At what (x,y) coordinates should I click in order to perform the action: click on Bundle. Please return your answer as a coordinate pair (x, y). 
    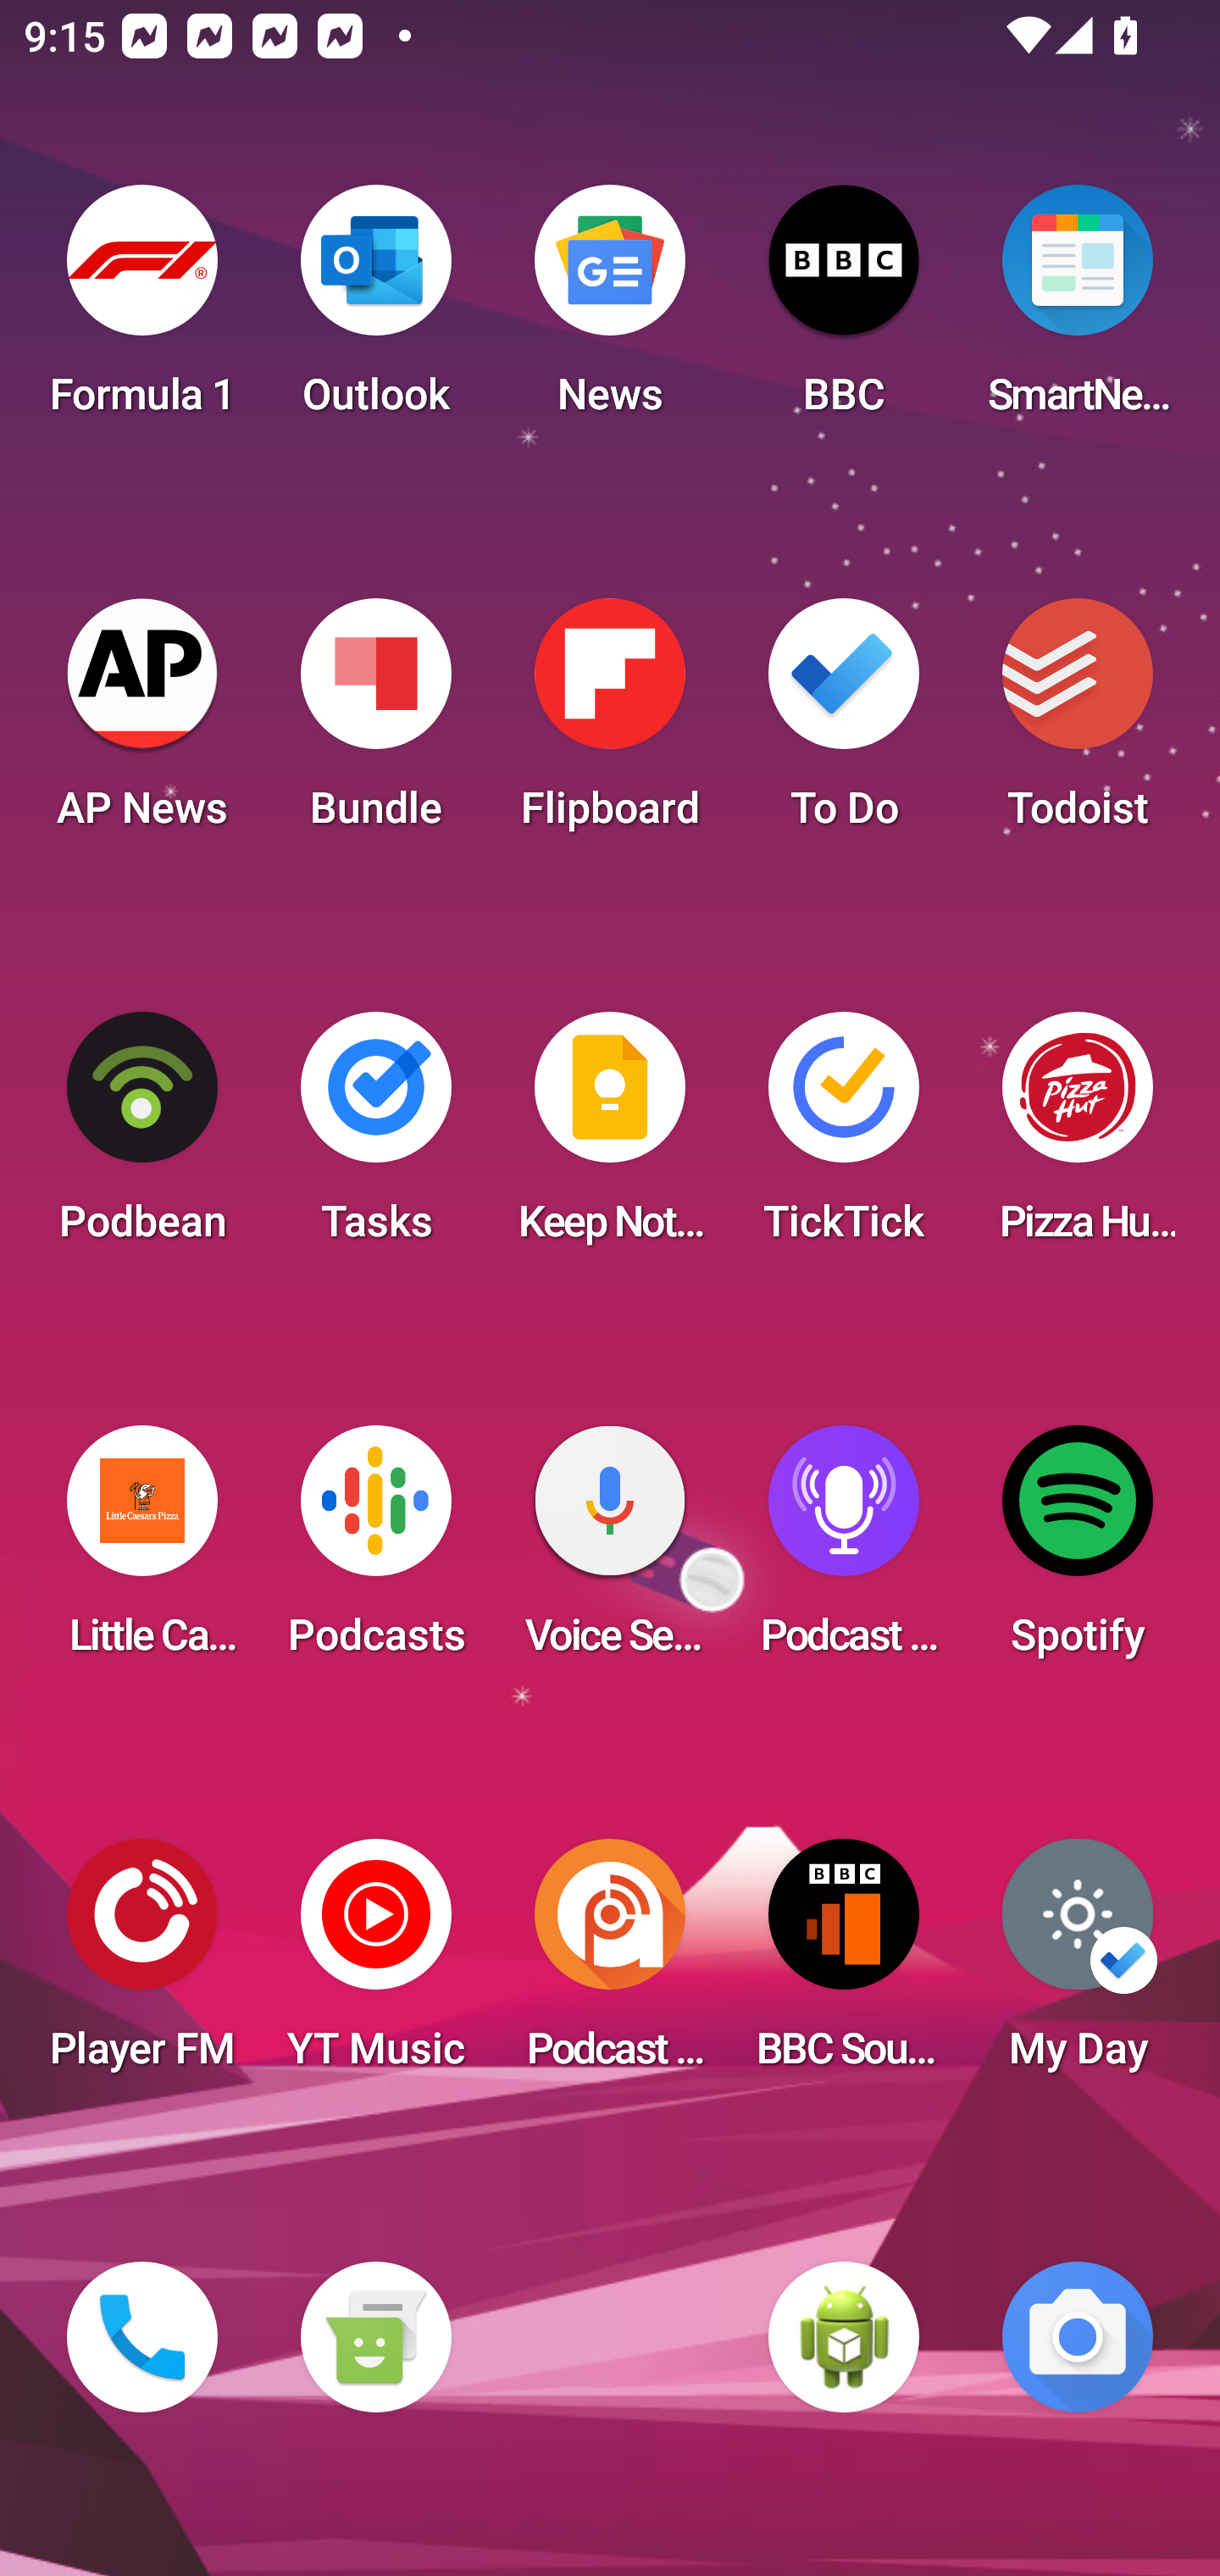
    Looking at the image, I should click on (375, 724).